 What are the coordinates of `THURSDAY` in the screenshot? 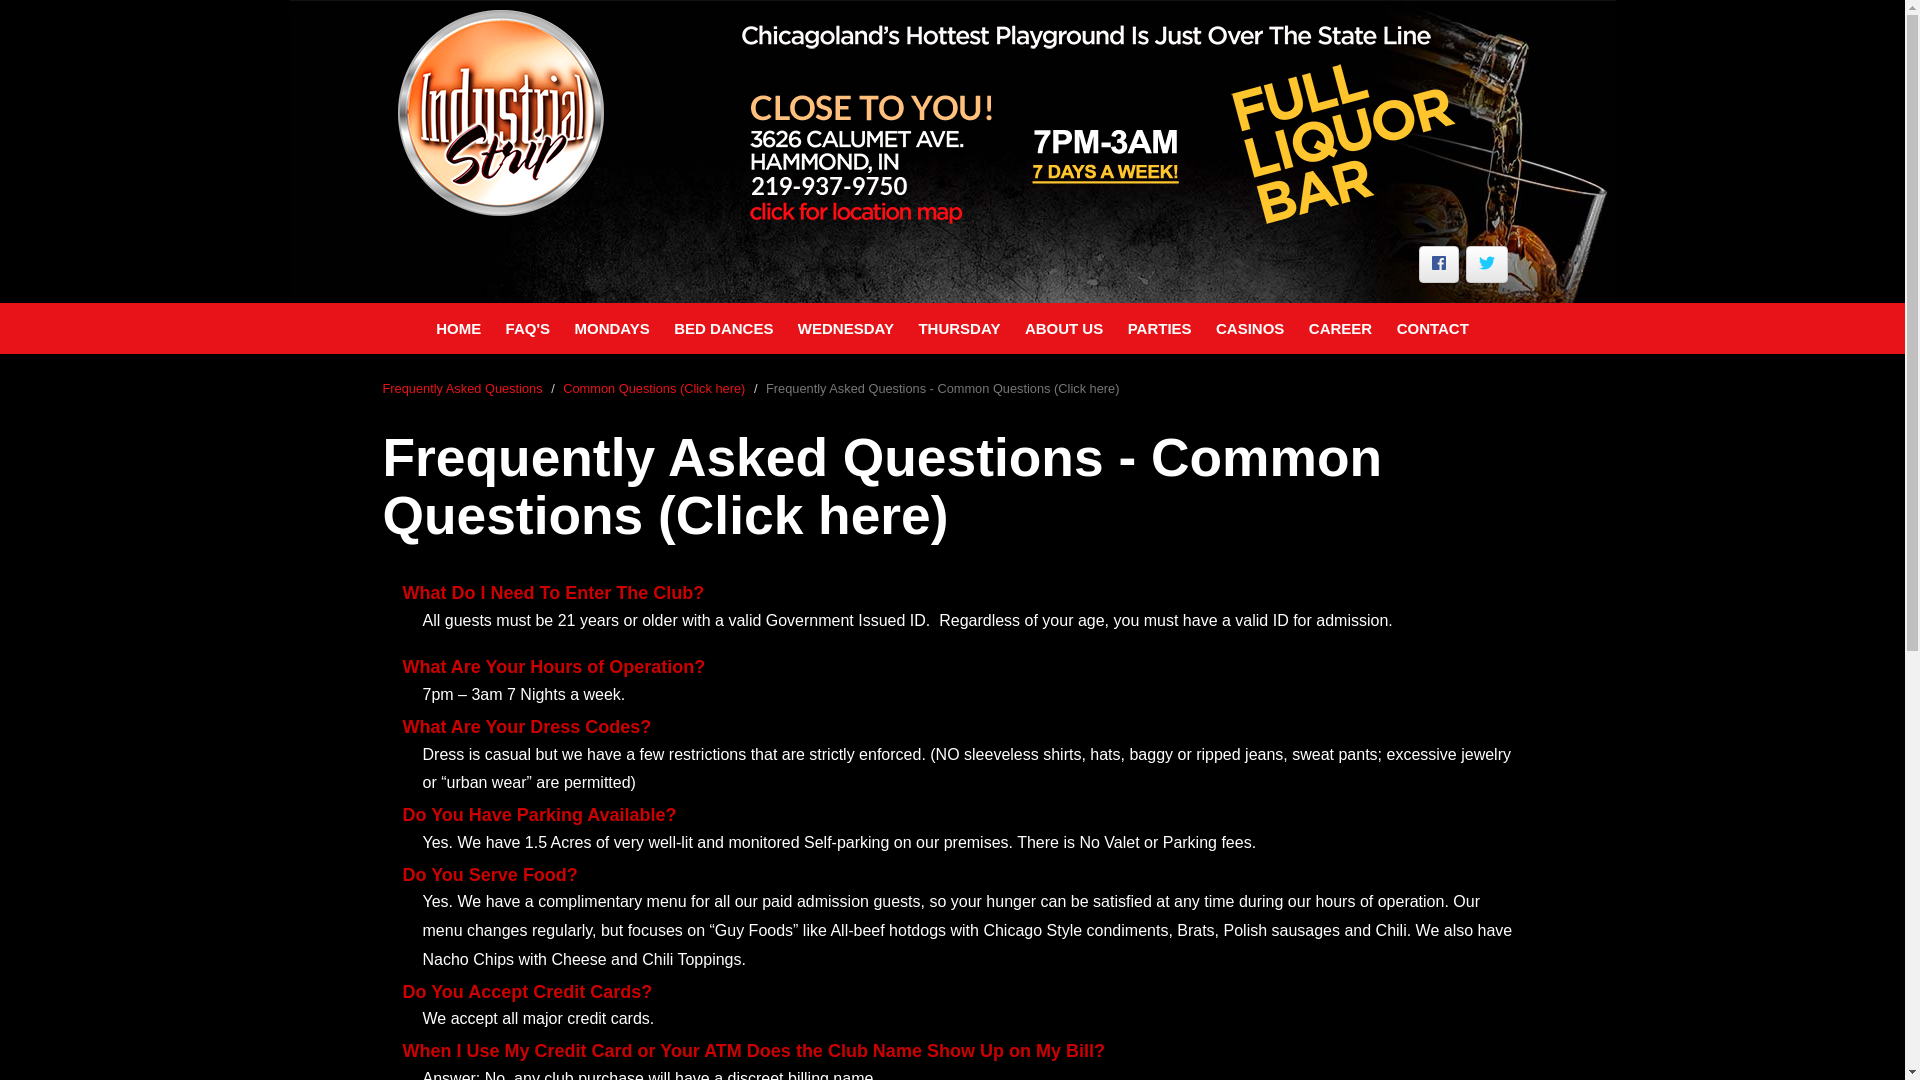 It's located at (958, 328).